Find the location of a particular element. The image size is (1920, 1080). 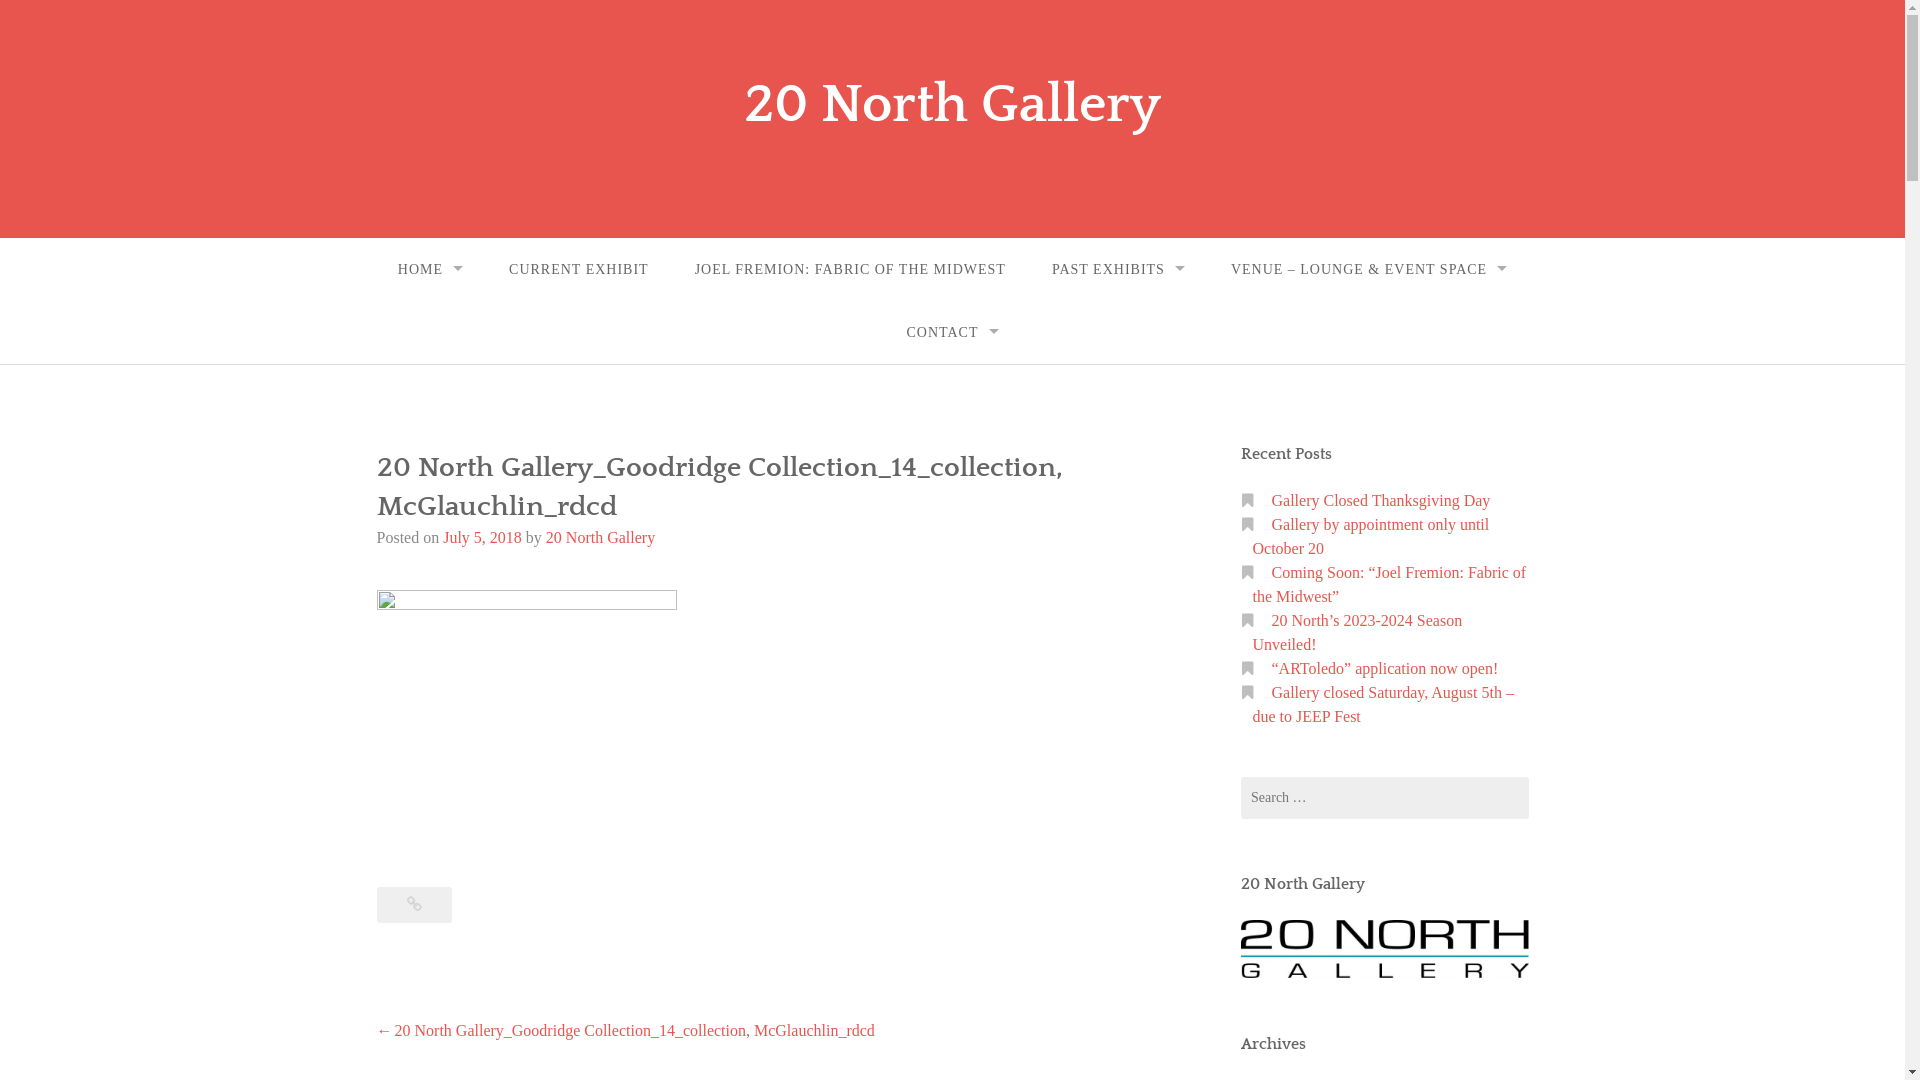

July 5, 2018 is located at coordinates (482, 538).